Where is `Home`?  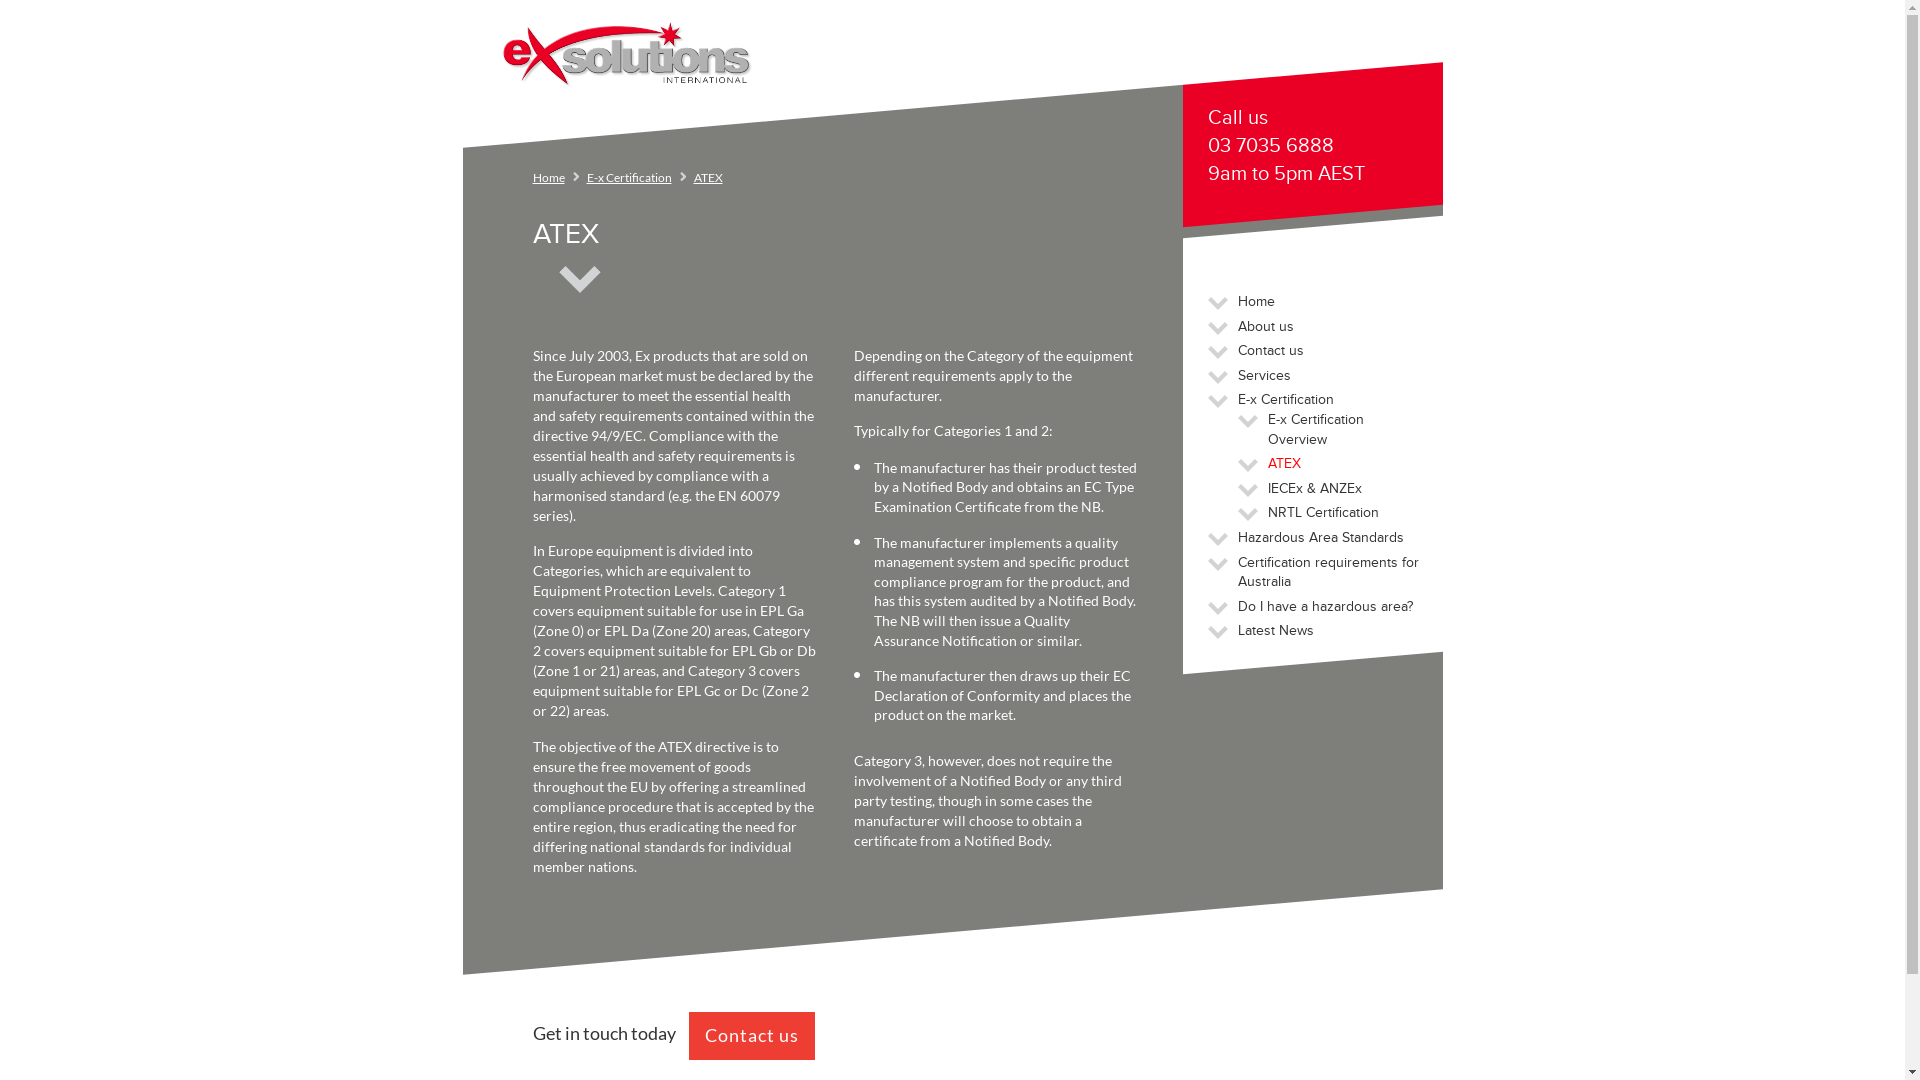
Home is located at coordinates (548, 178).